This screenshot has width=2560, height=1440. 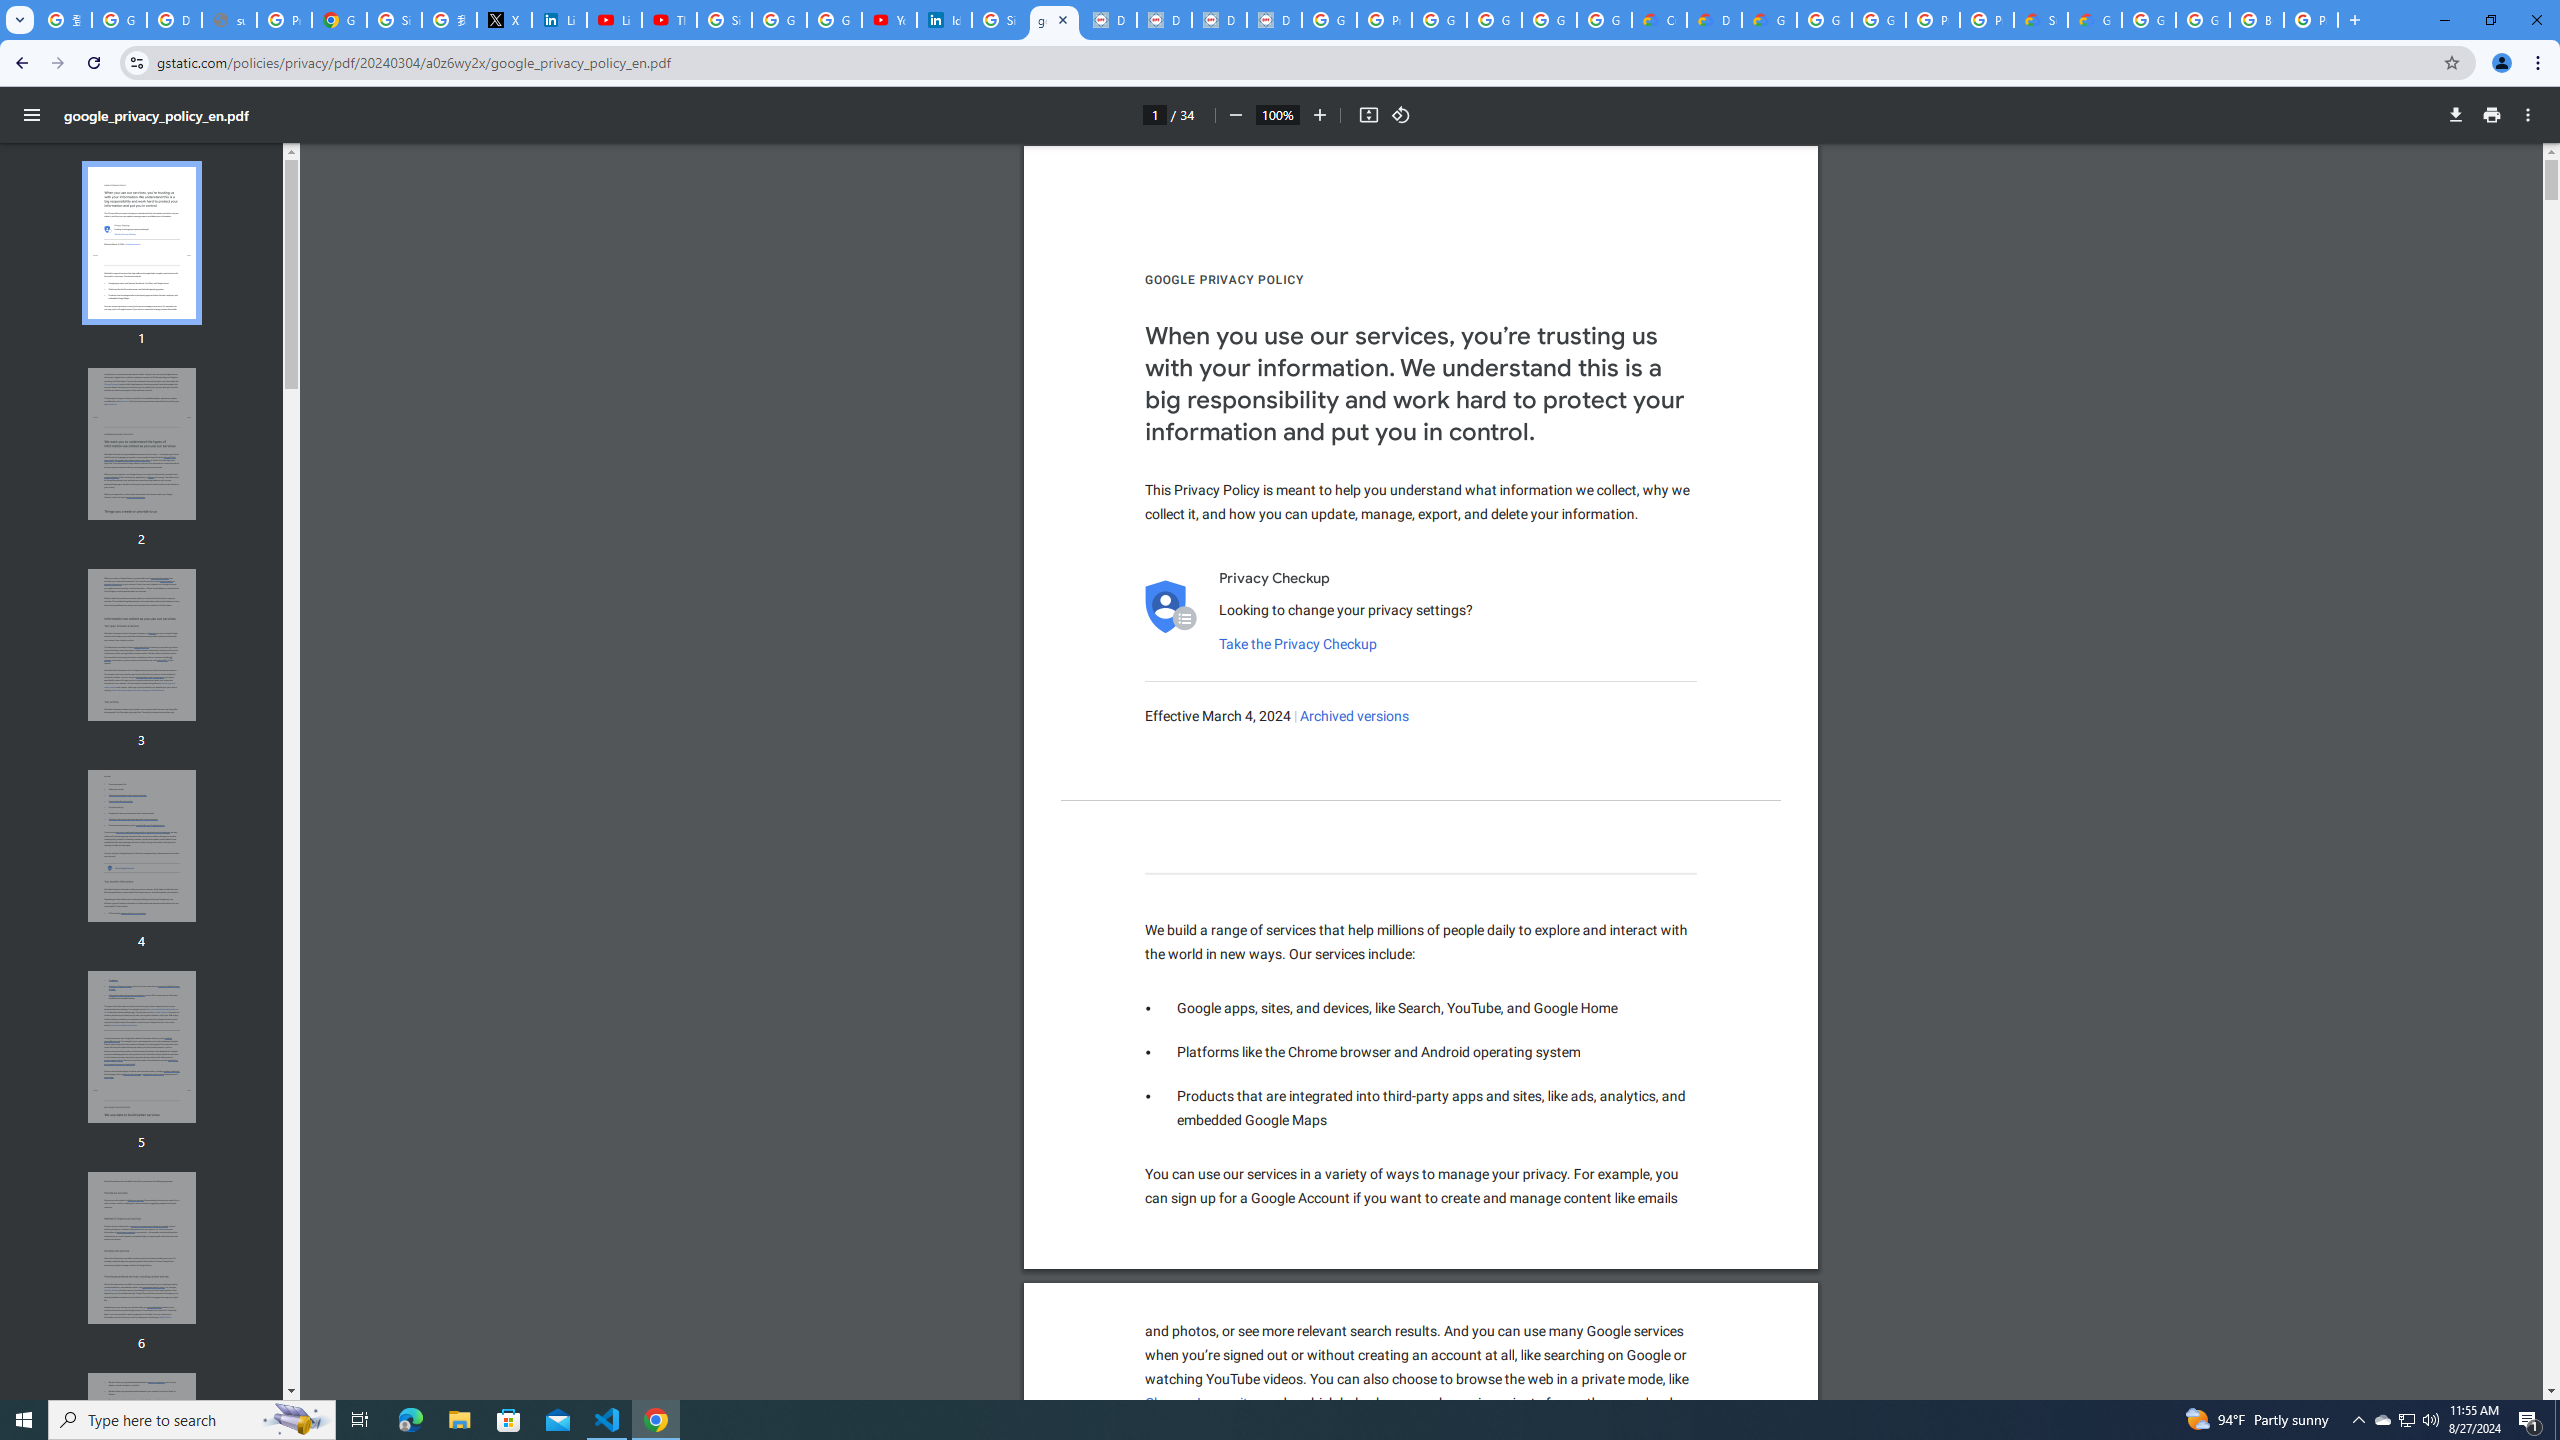 I want to click on Print, so click(x=2492, y=115).